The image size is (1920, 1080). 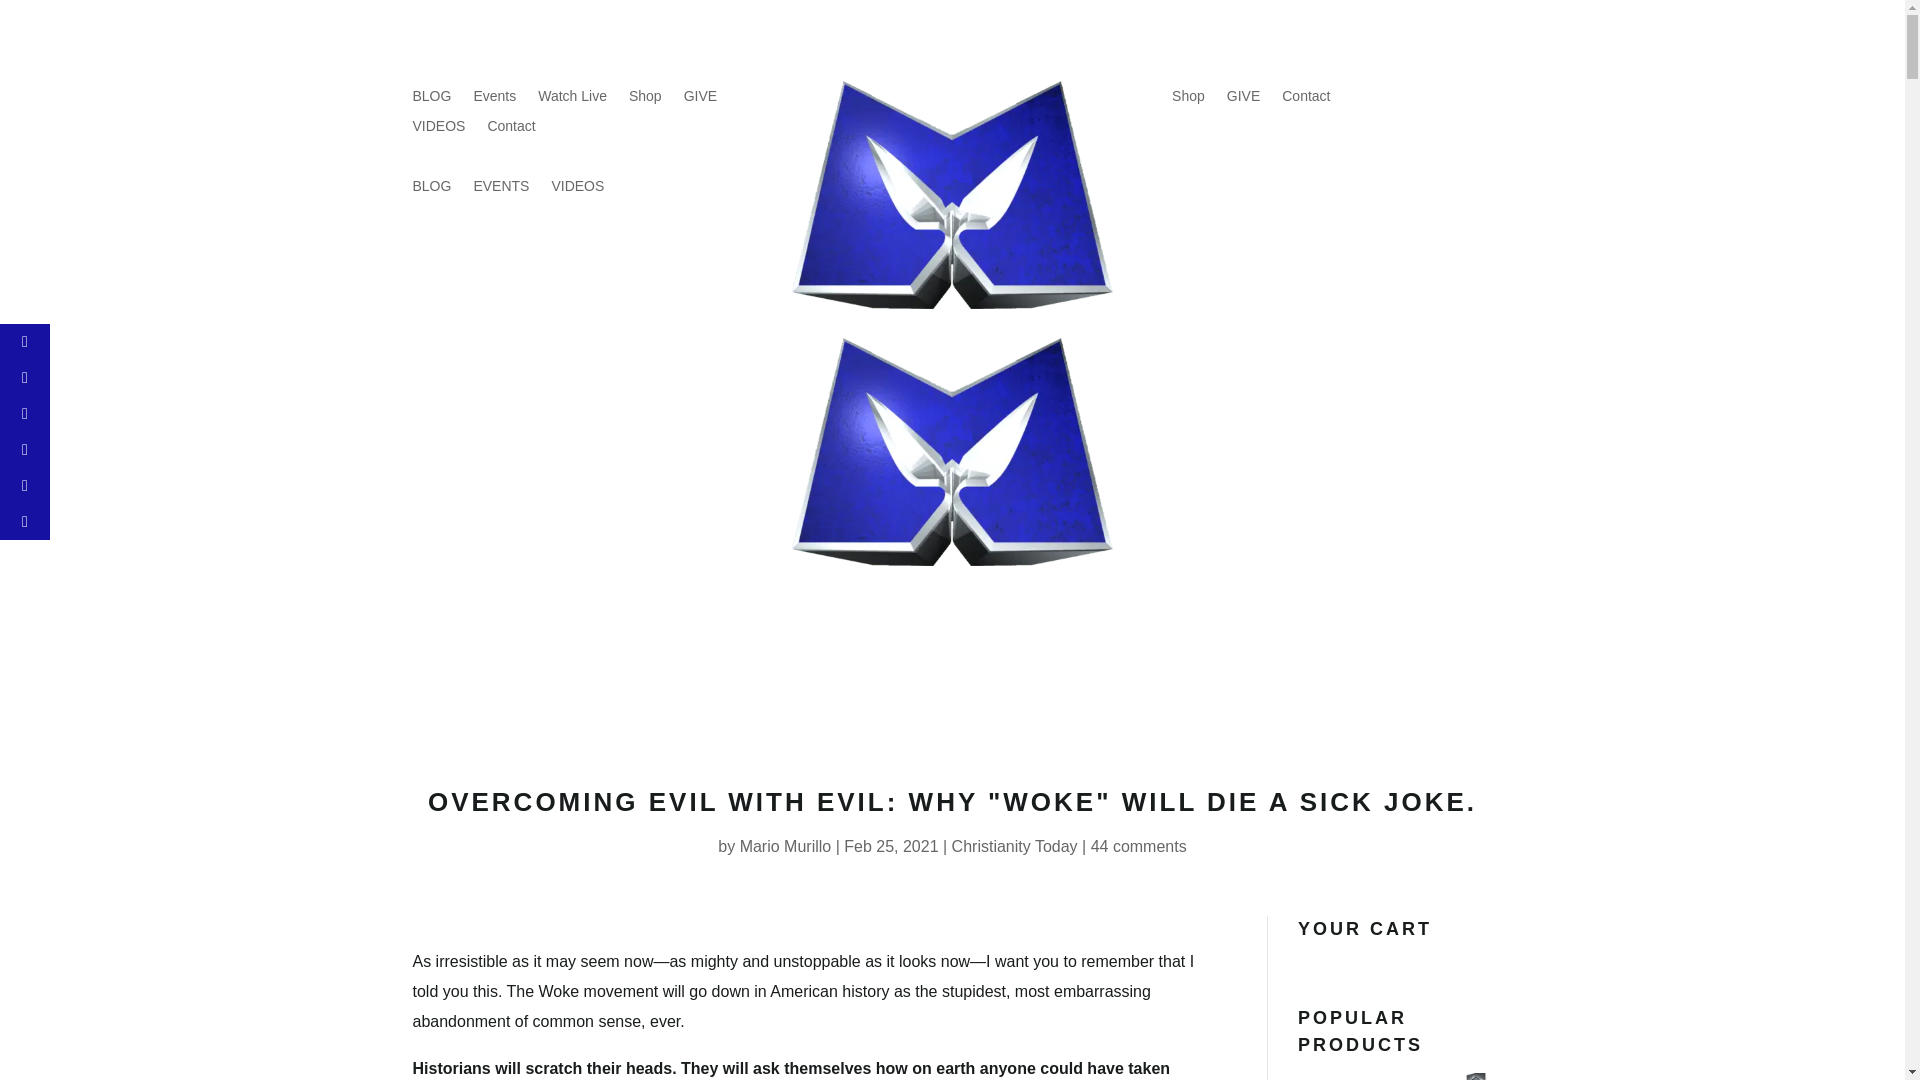 I want to click on MM-logo-web-480x341, so click(x=951, y=194).